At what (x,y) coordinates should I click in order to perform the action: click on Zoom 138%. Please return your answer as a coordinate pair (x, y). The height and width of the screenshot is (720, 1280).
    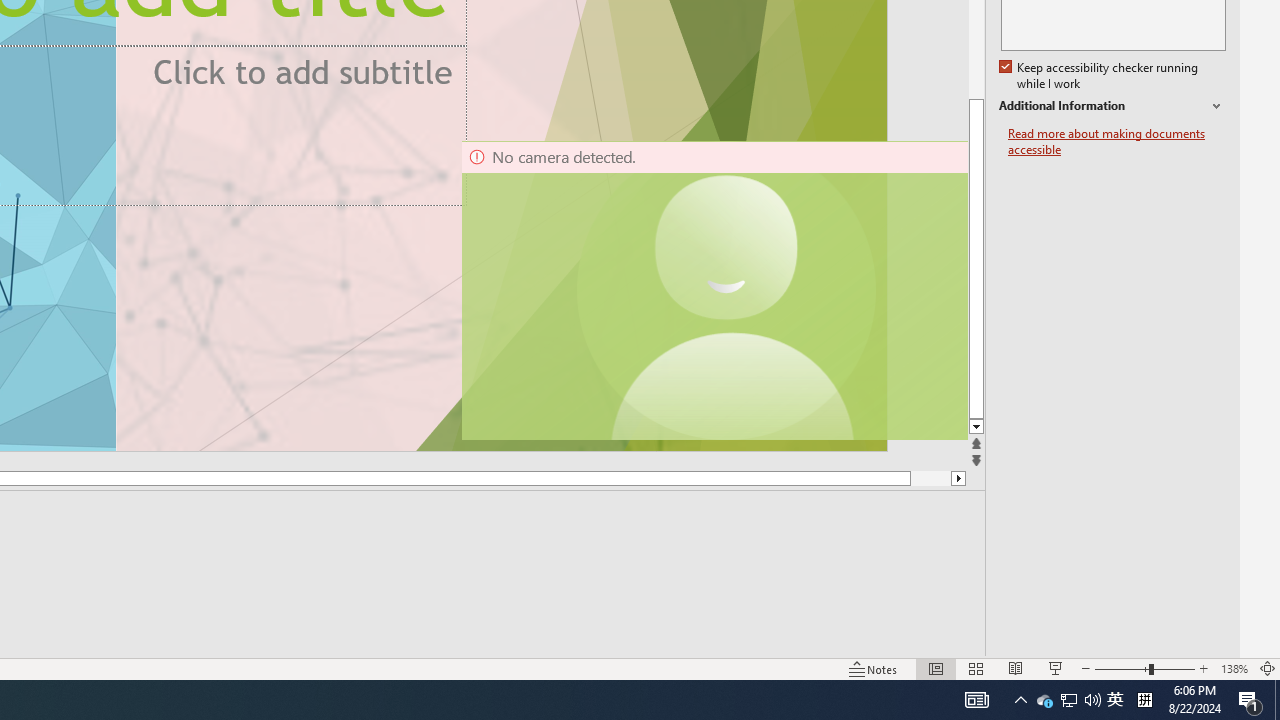
    Looking at the image, I should click on (1234, 668).